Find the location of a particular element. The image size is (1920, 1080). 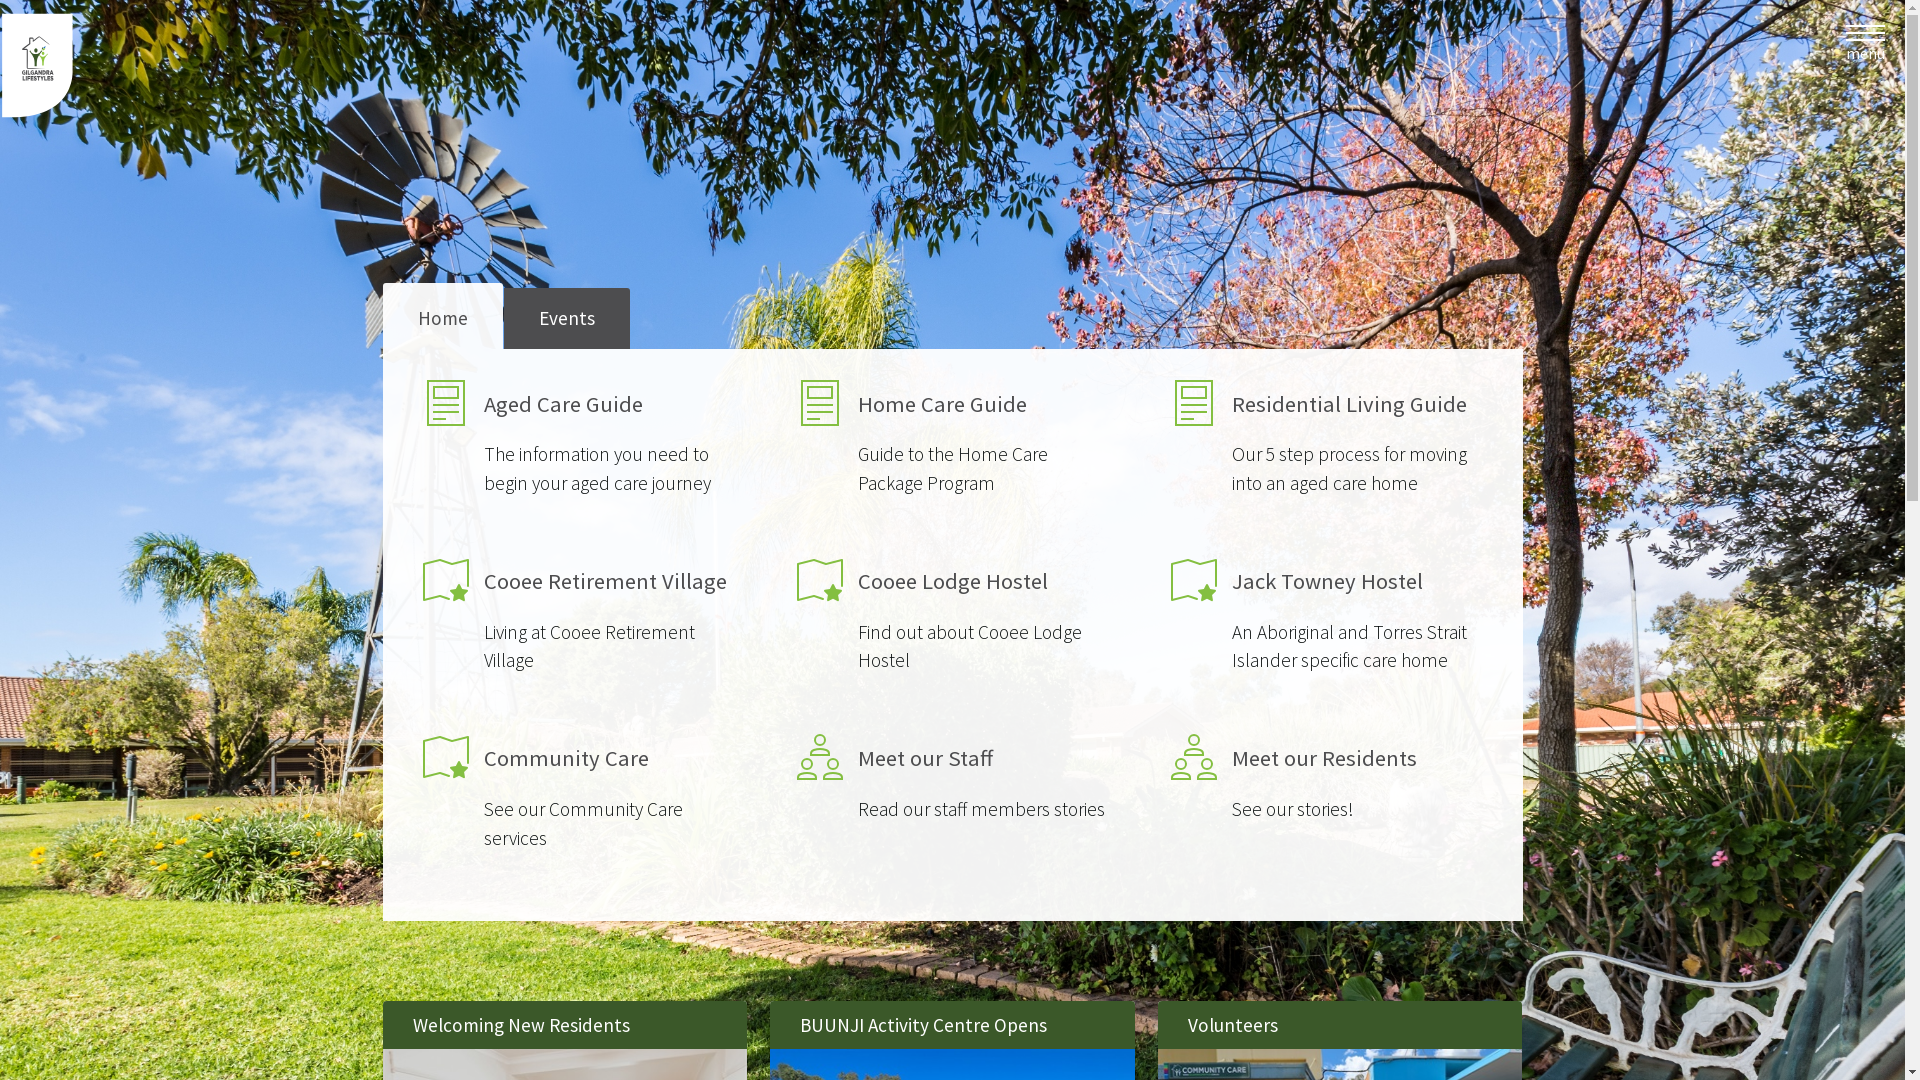

Events is located at coordinates (567, 318).